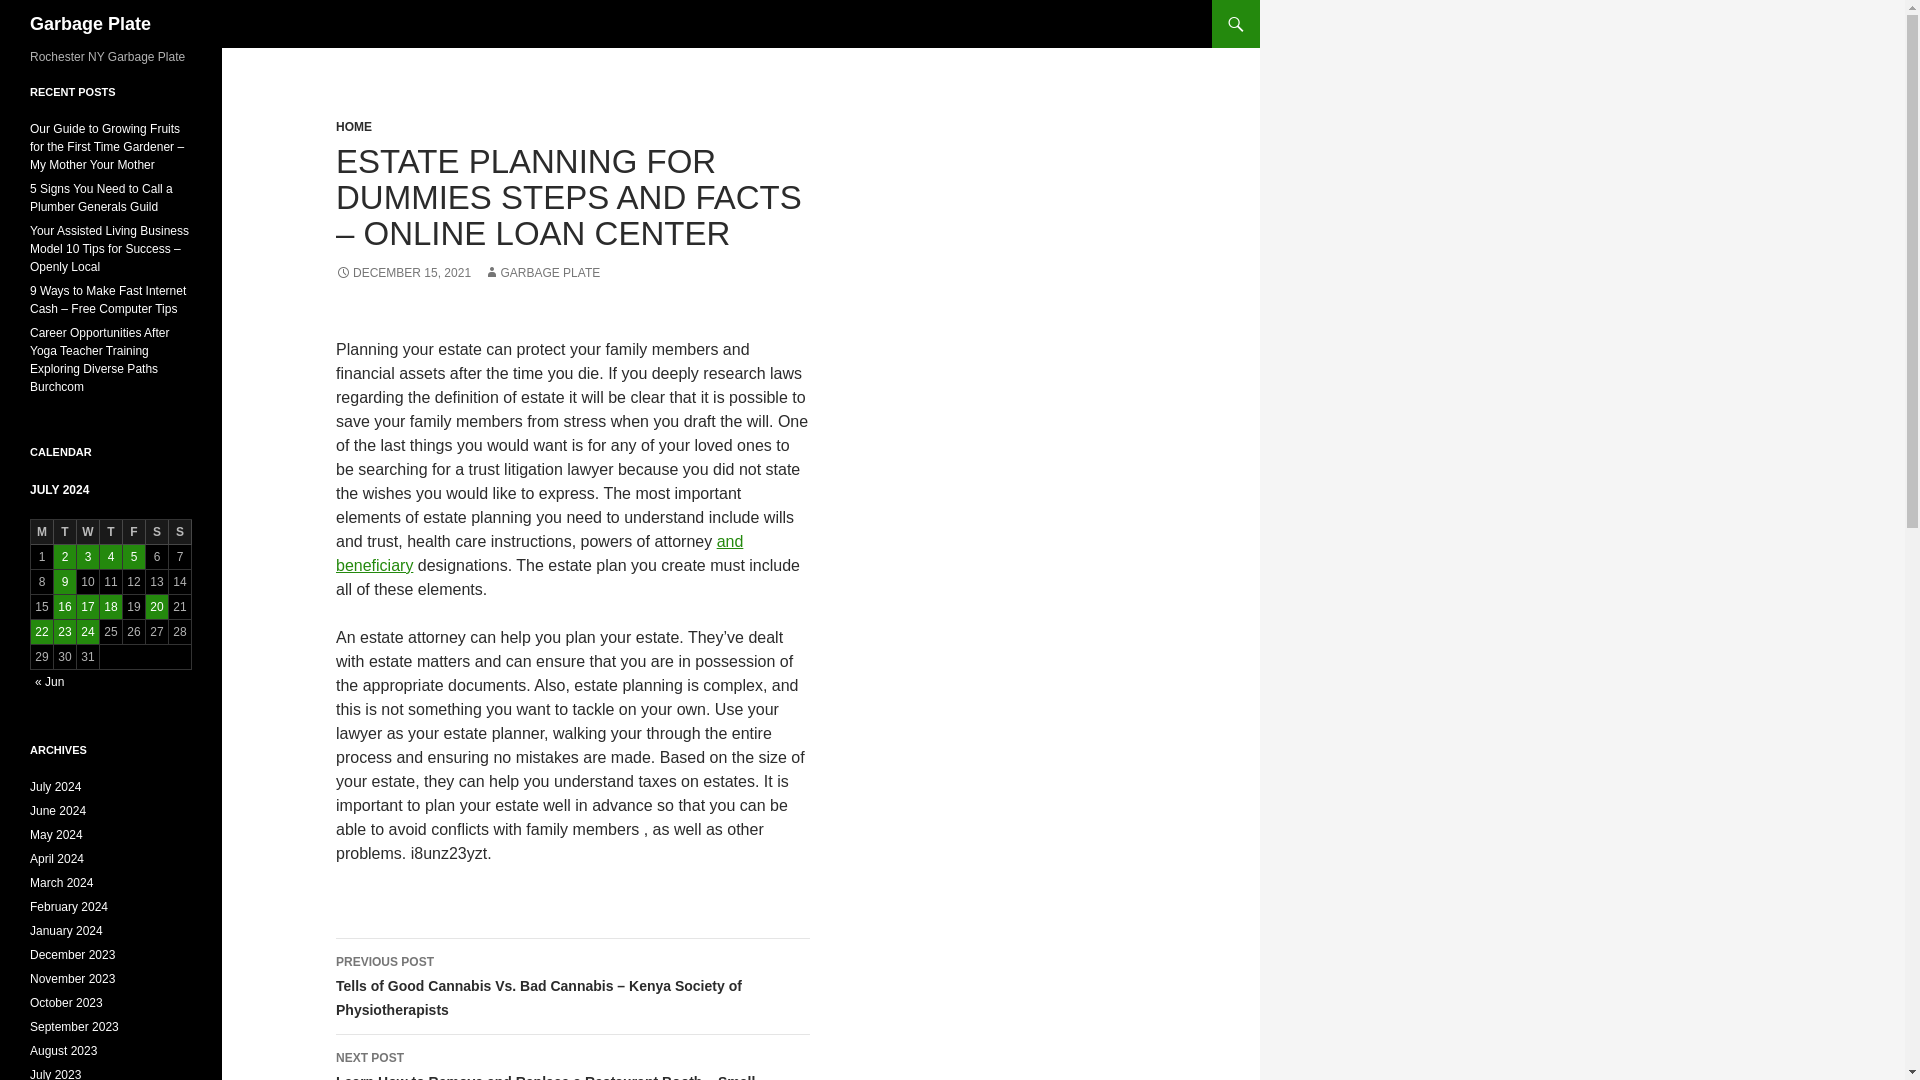  I want to click on Wednesday, so click(88, 532).